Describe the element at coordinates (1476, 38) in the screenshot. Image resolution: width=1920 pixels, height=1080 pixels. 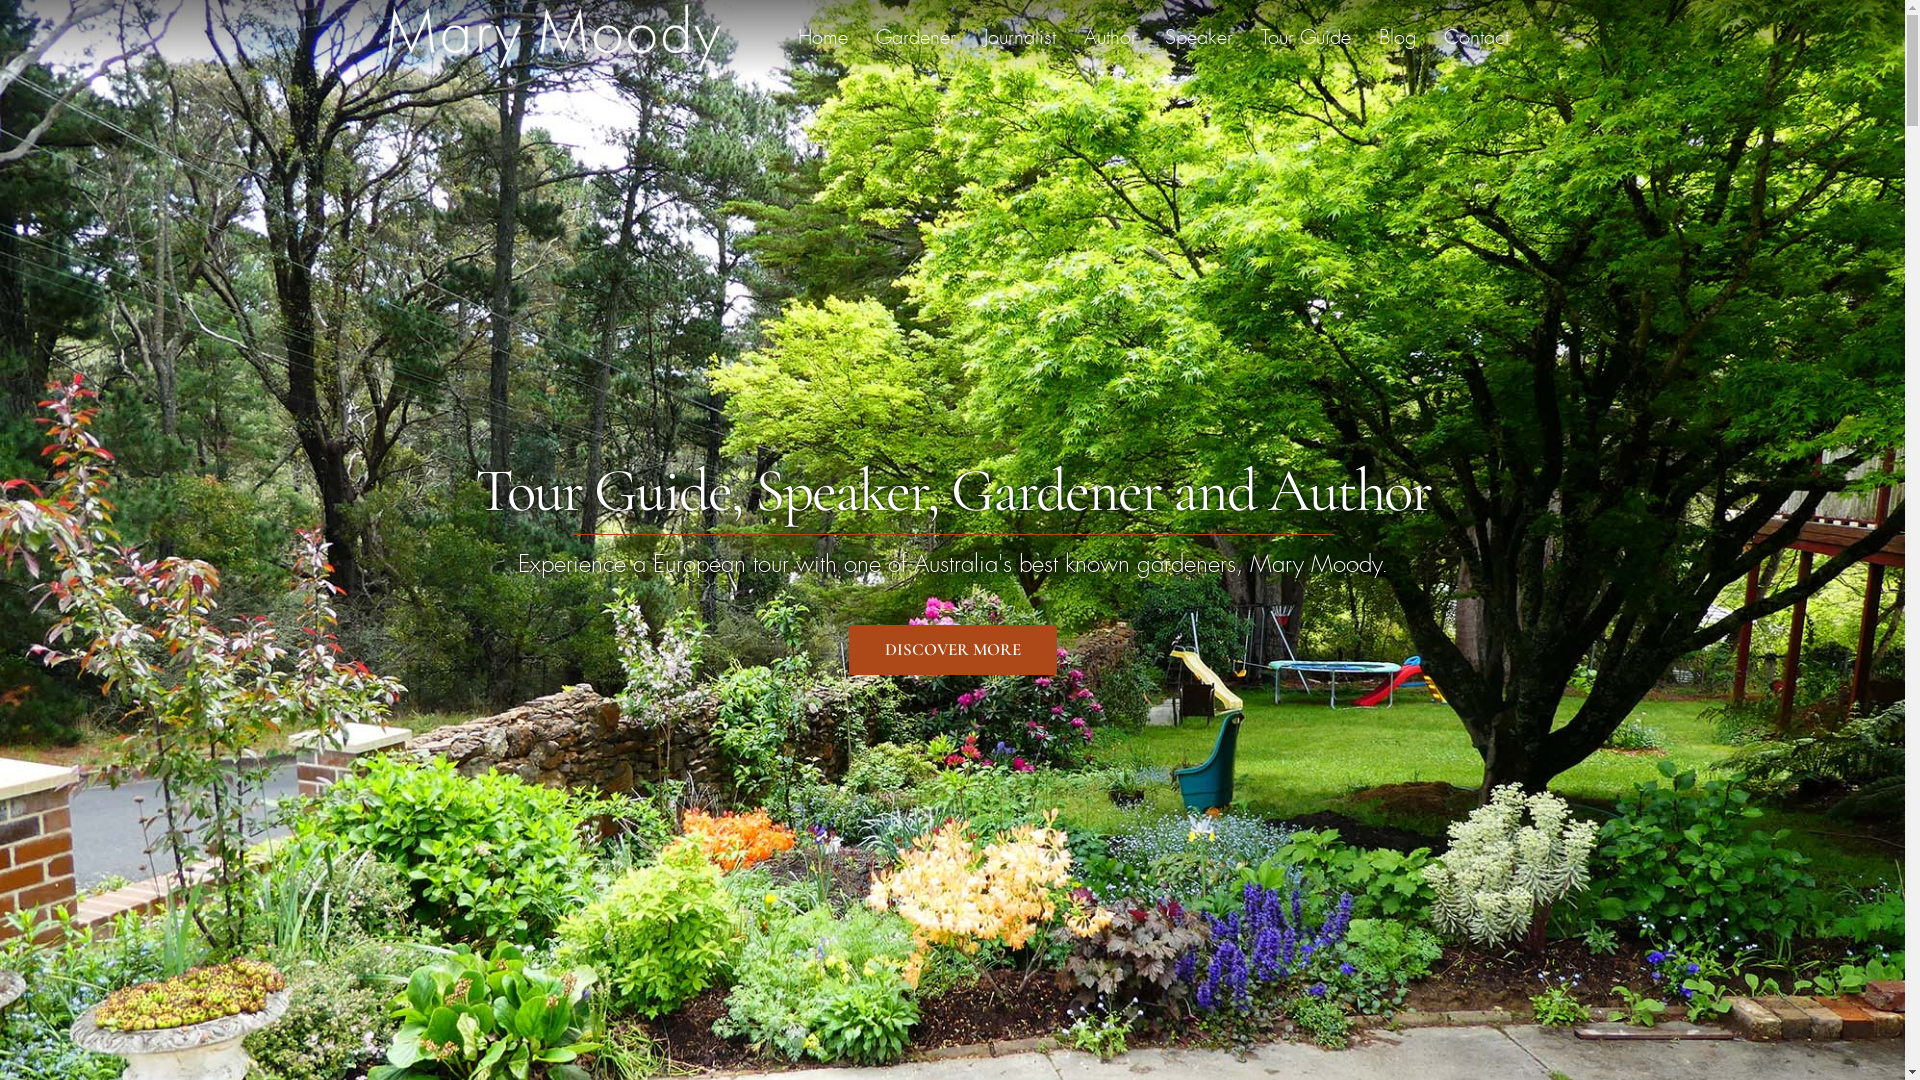
I see `Contact` at that location.